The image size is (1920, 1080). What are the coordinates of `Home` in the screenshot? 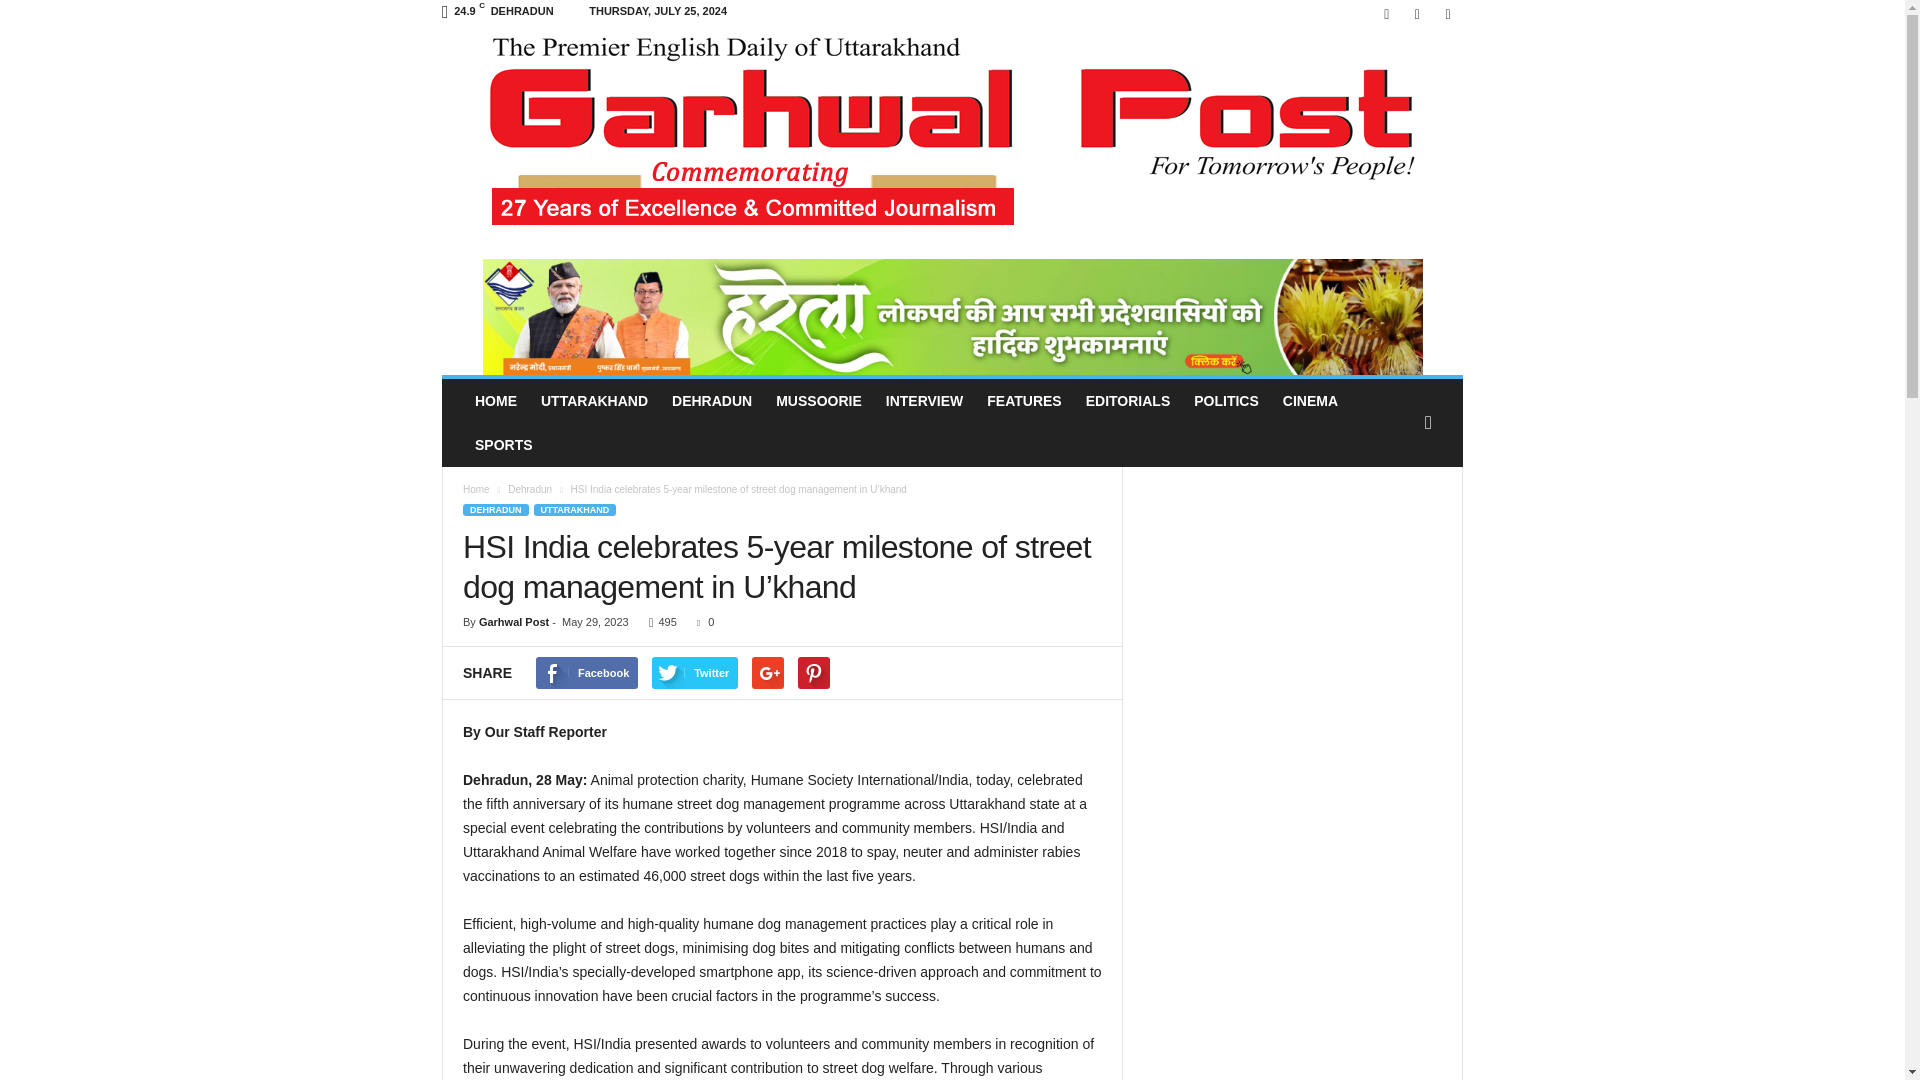 It's located at (476, 488).